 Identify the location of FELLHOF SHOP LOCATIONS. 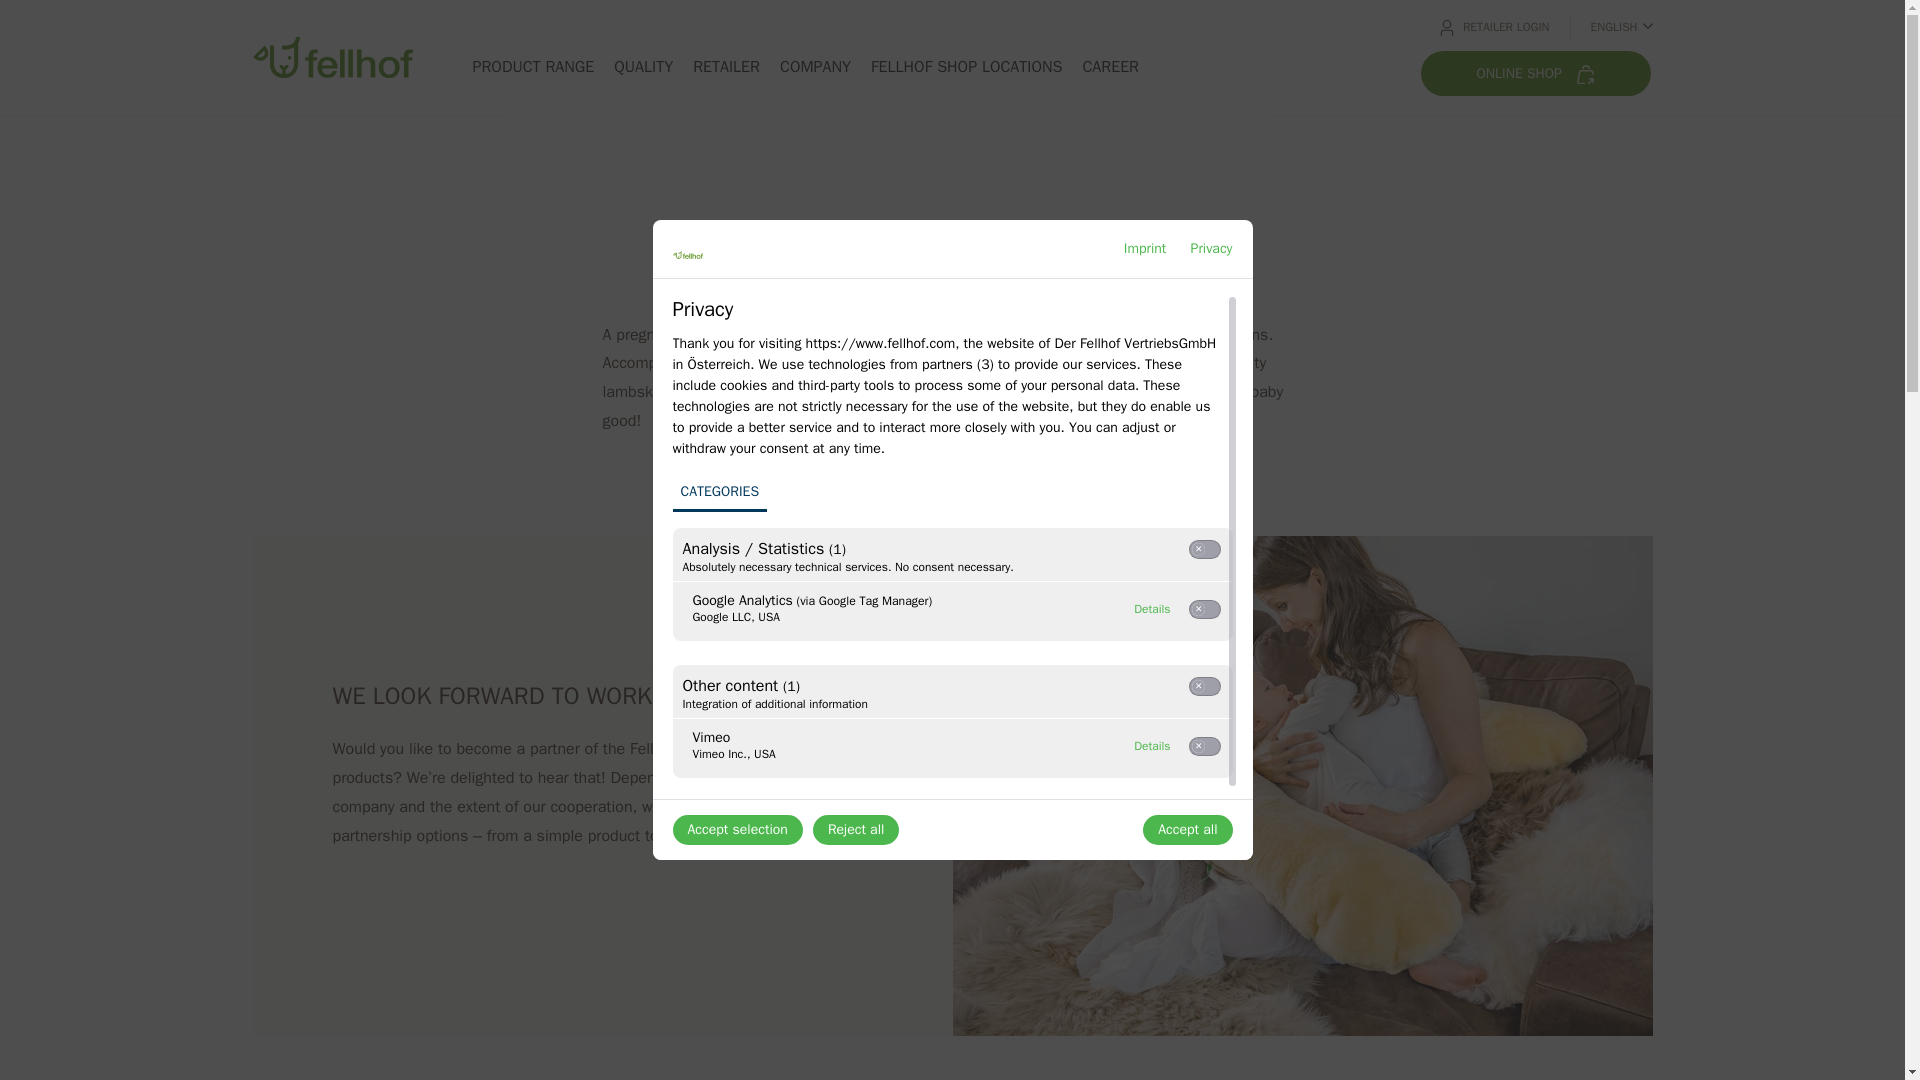
(967, 66).